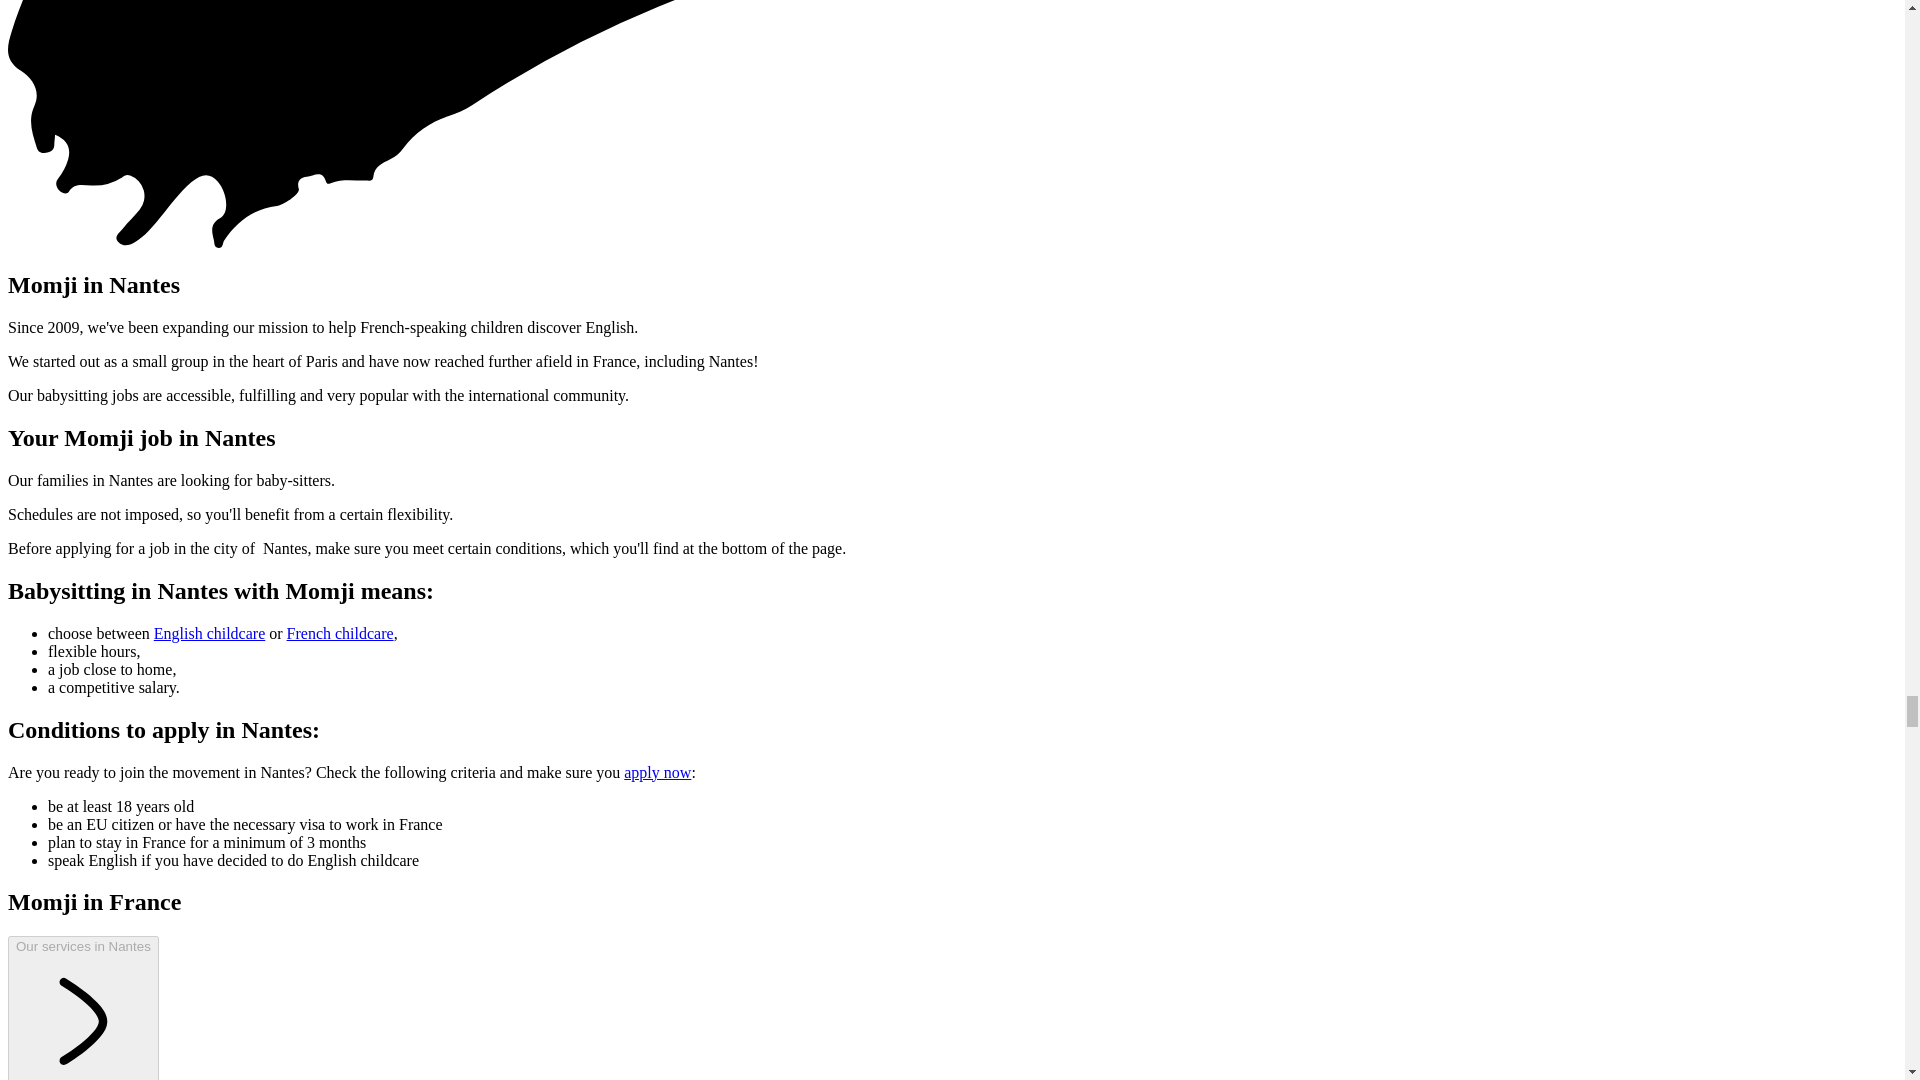 The image size is (1920, 1080). I want to click on English childcare, so click(210, 633).